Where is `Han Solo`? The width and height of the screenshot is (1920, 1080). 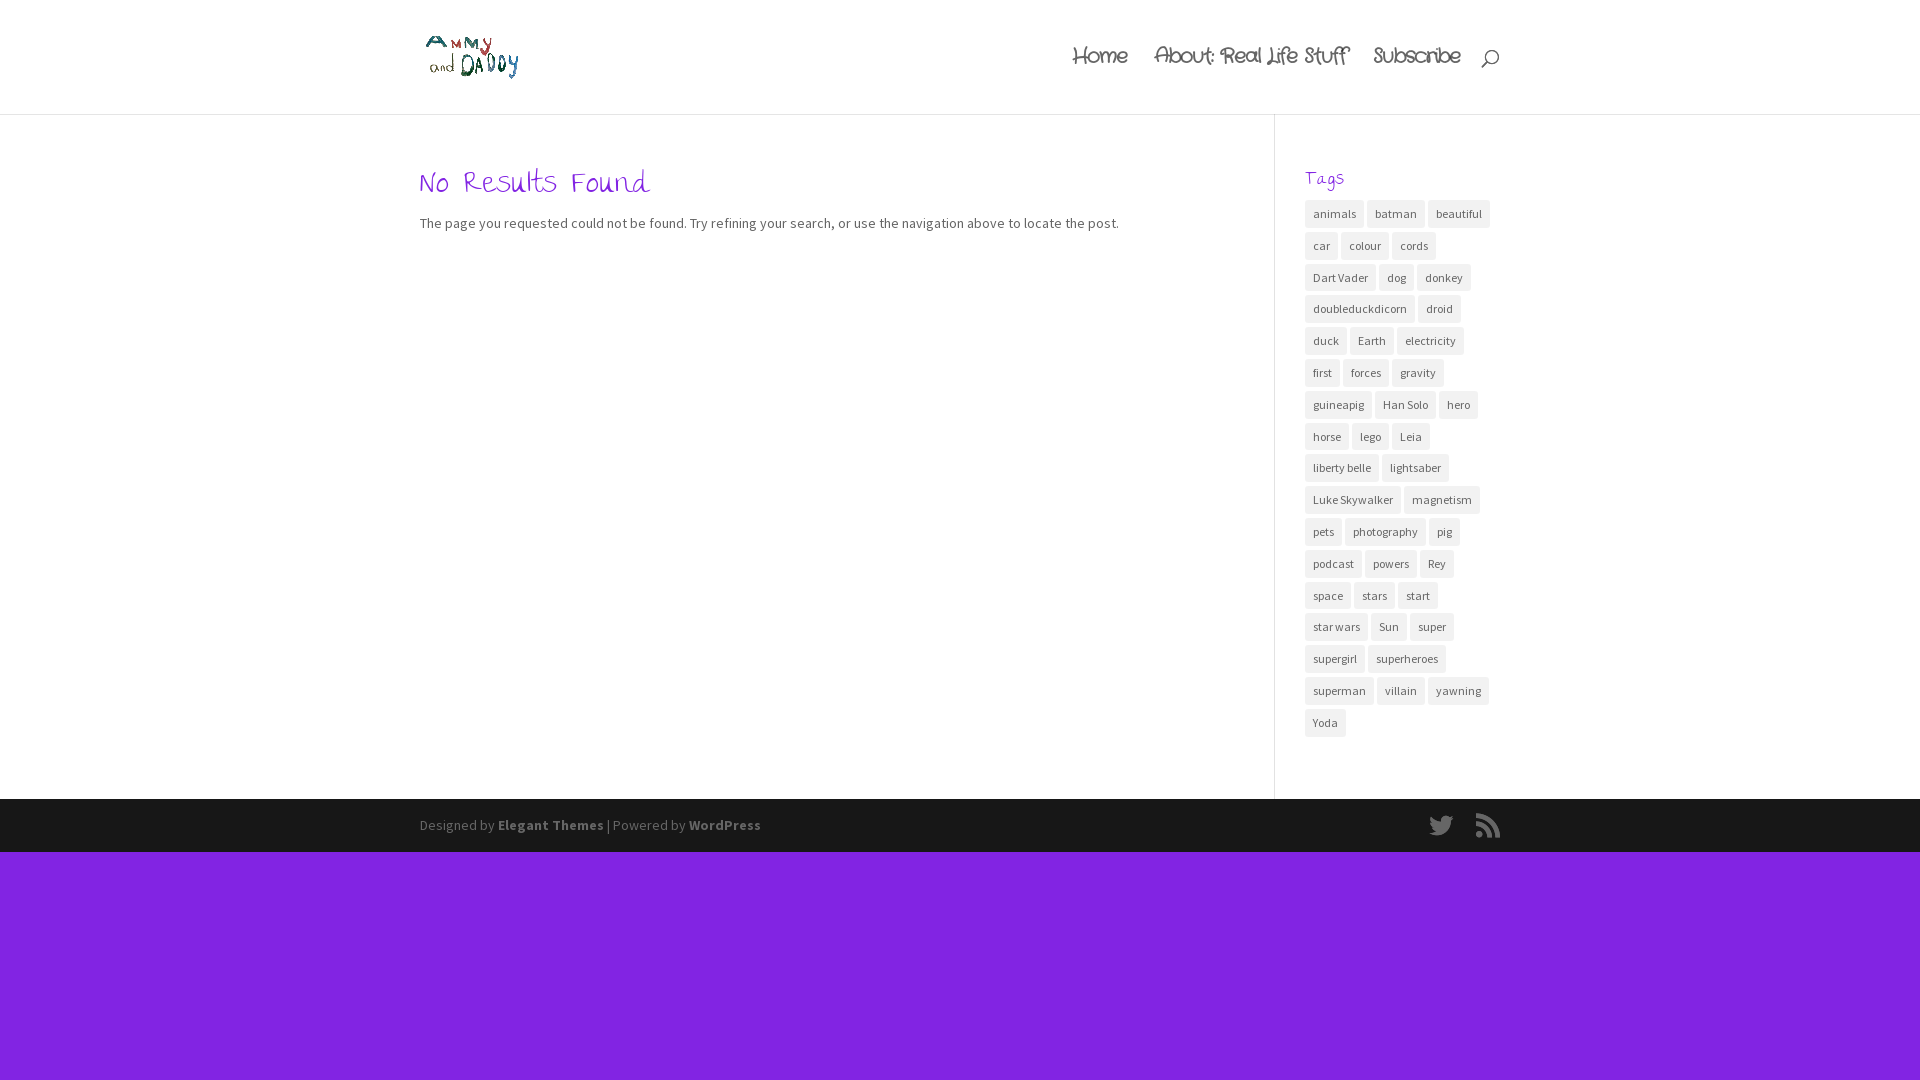
Han Solo is located at coordinates (1406, 405).